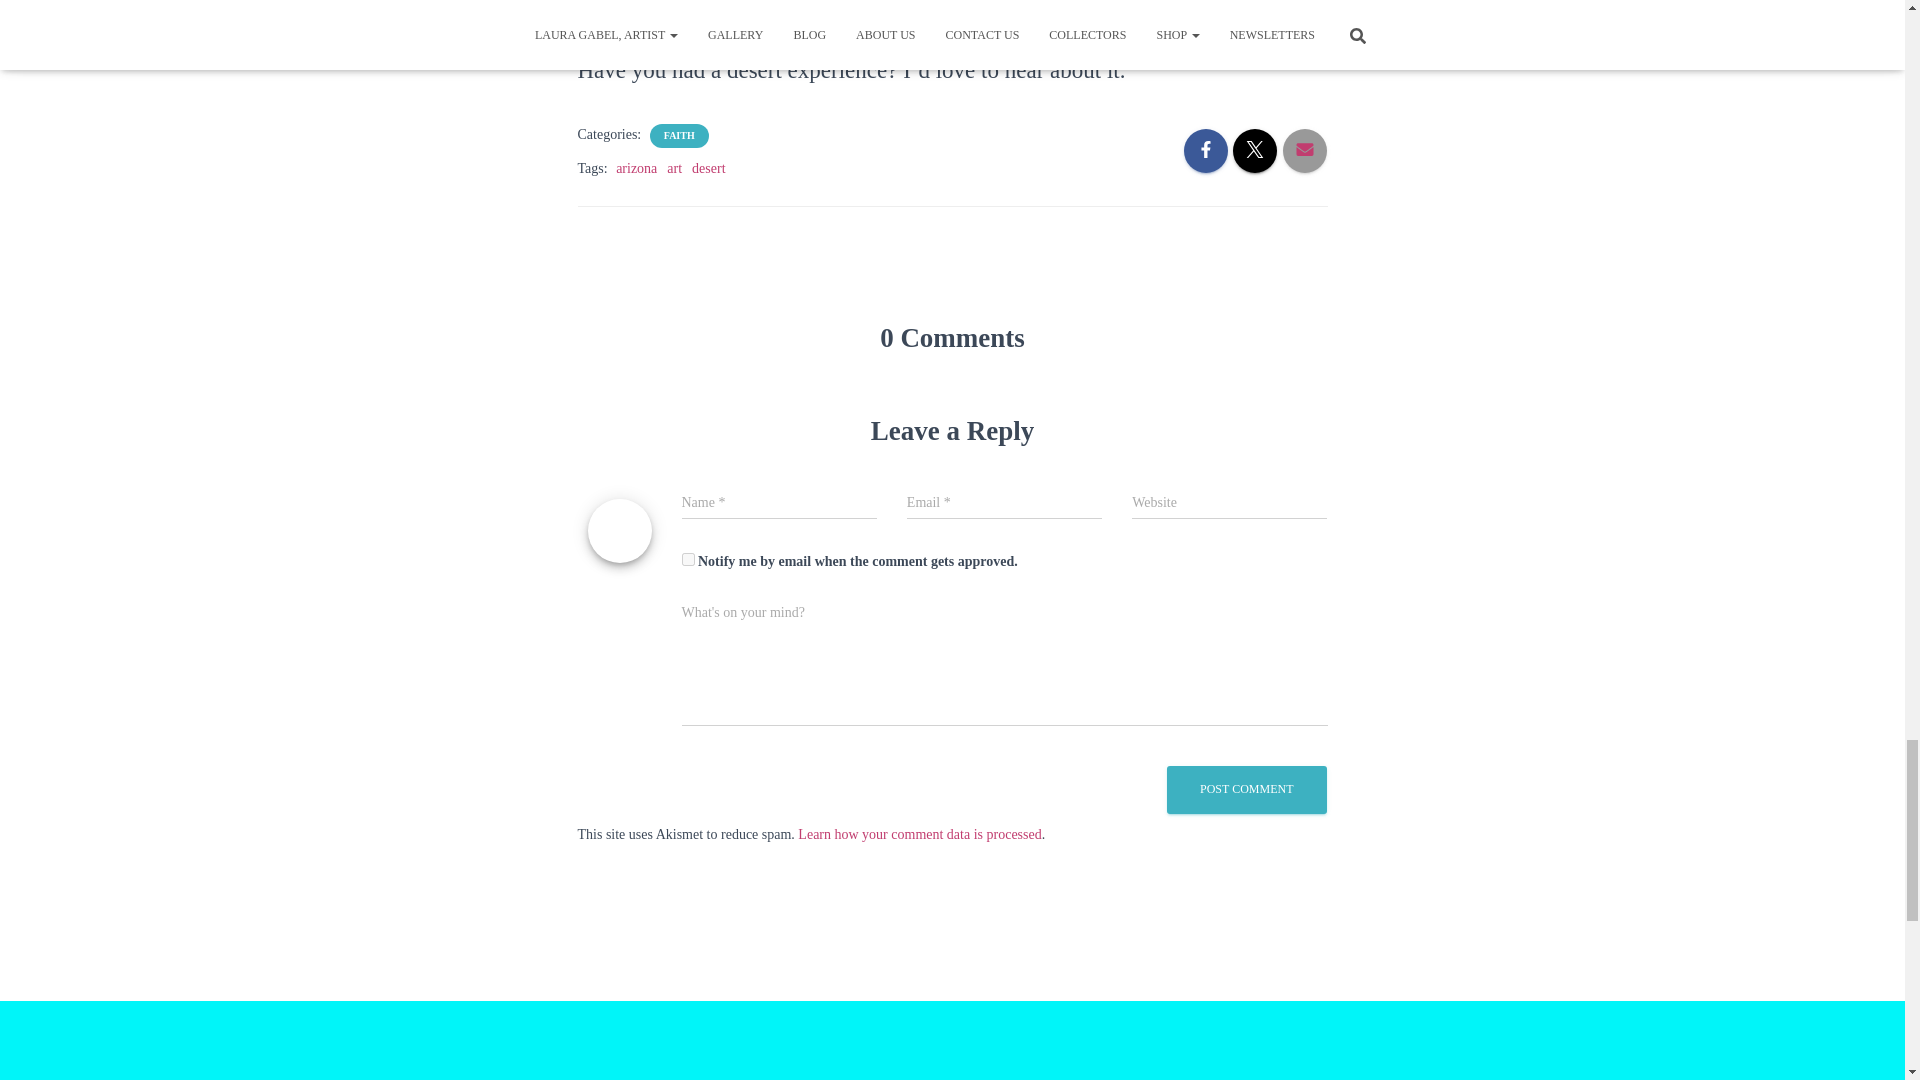 Image resolution: width=1920 pixels, height=1080 pixels. Describe the element at coordinates (674, 168) in the screenshot. I see `art` at that location.